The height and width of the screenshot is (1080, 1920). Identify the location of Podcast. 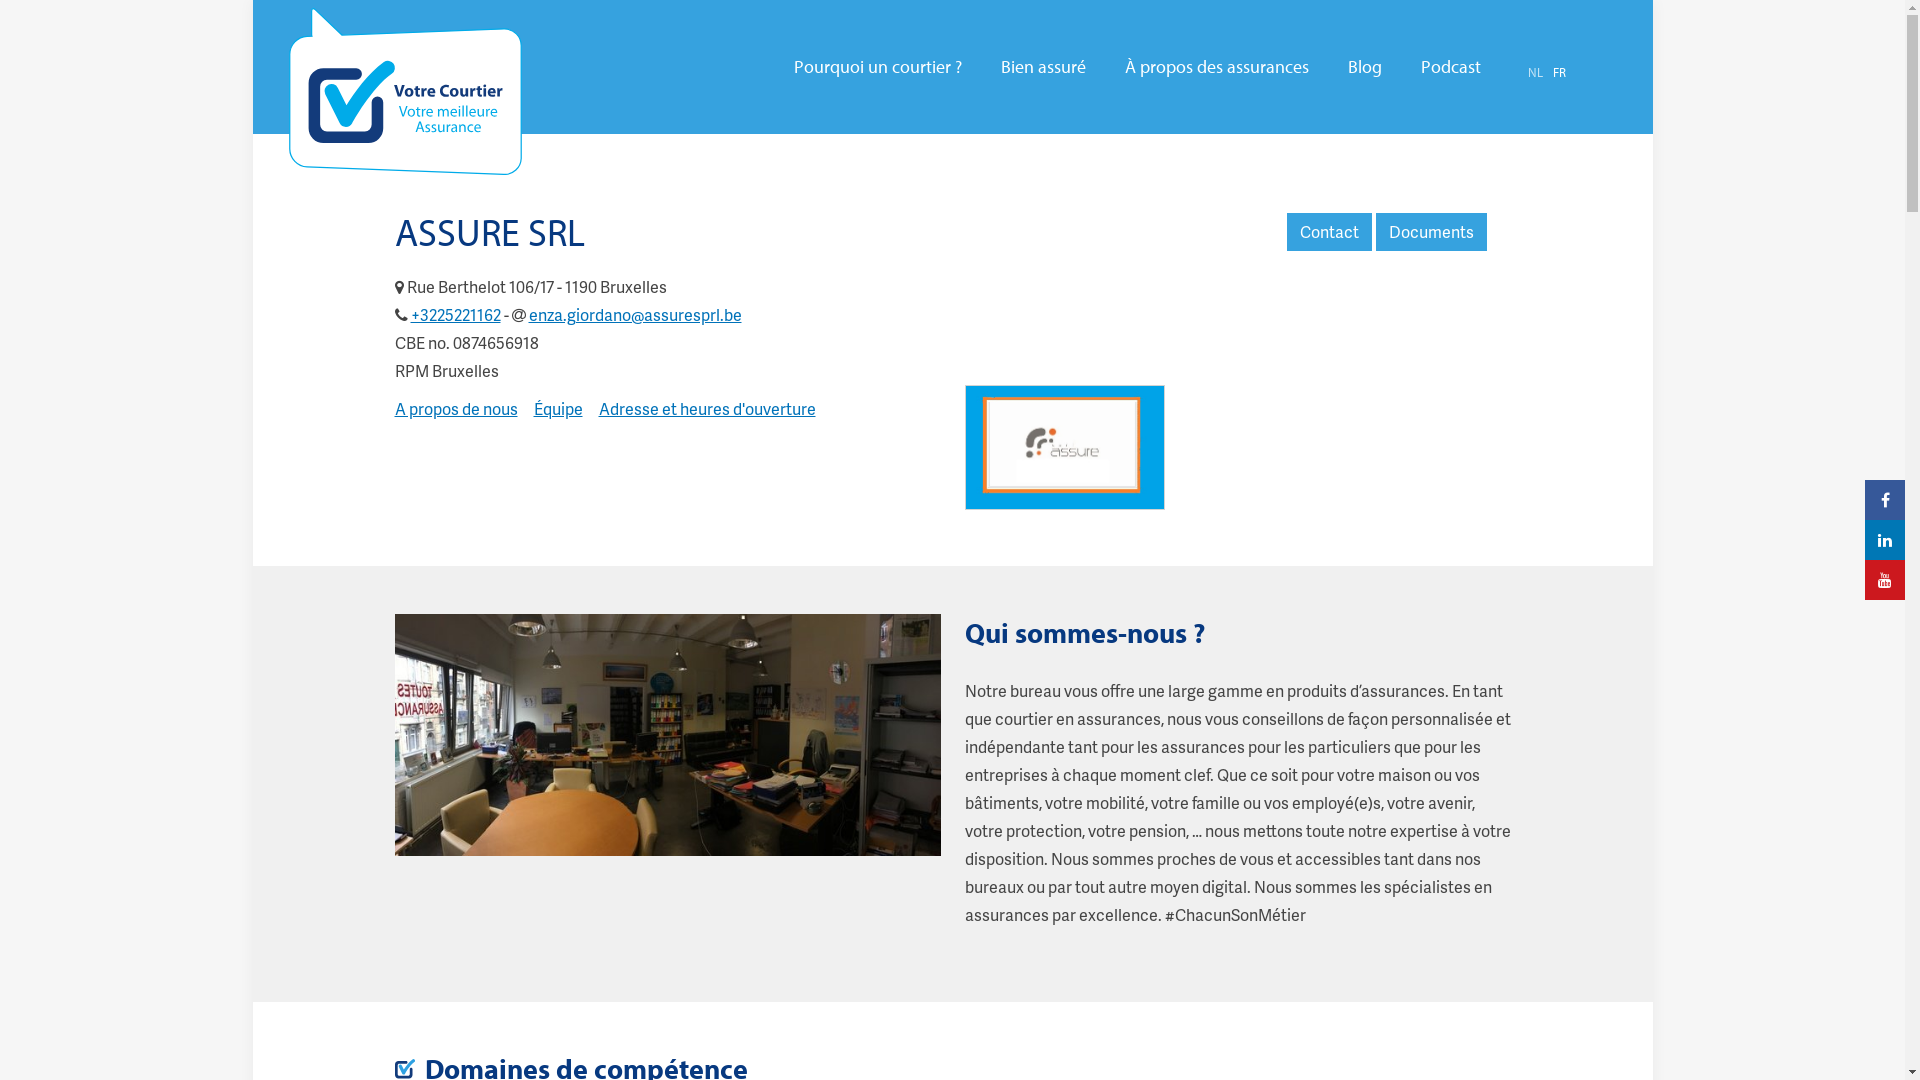
(1450, 67).